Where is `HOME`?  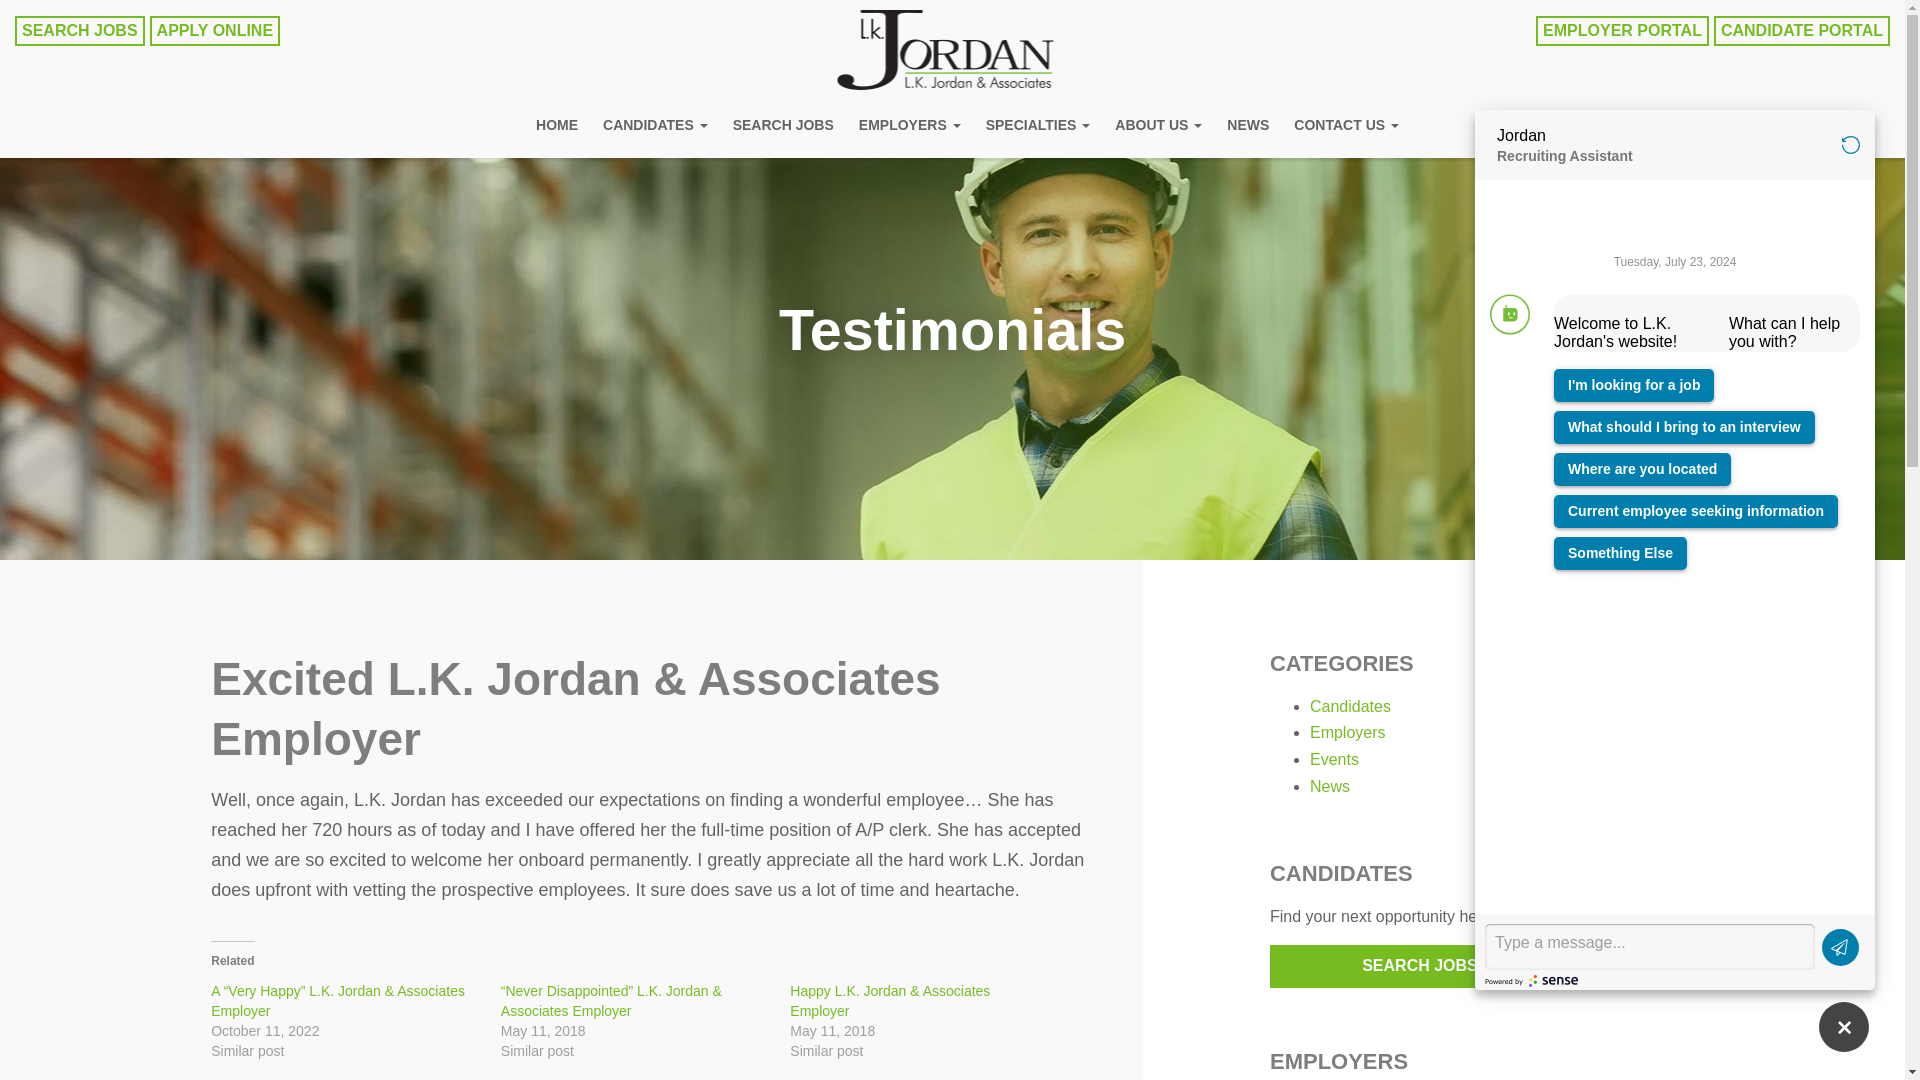 HOME is located at coordinates (556, 128).